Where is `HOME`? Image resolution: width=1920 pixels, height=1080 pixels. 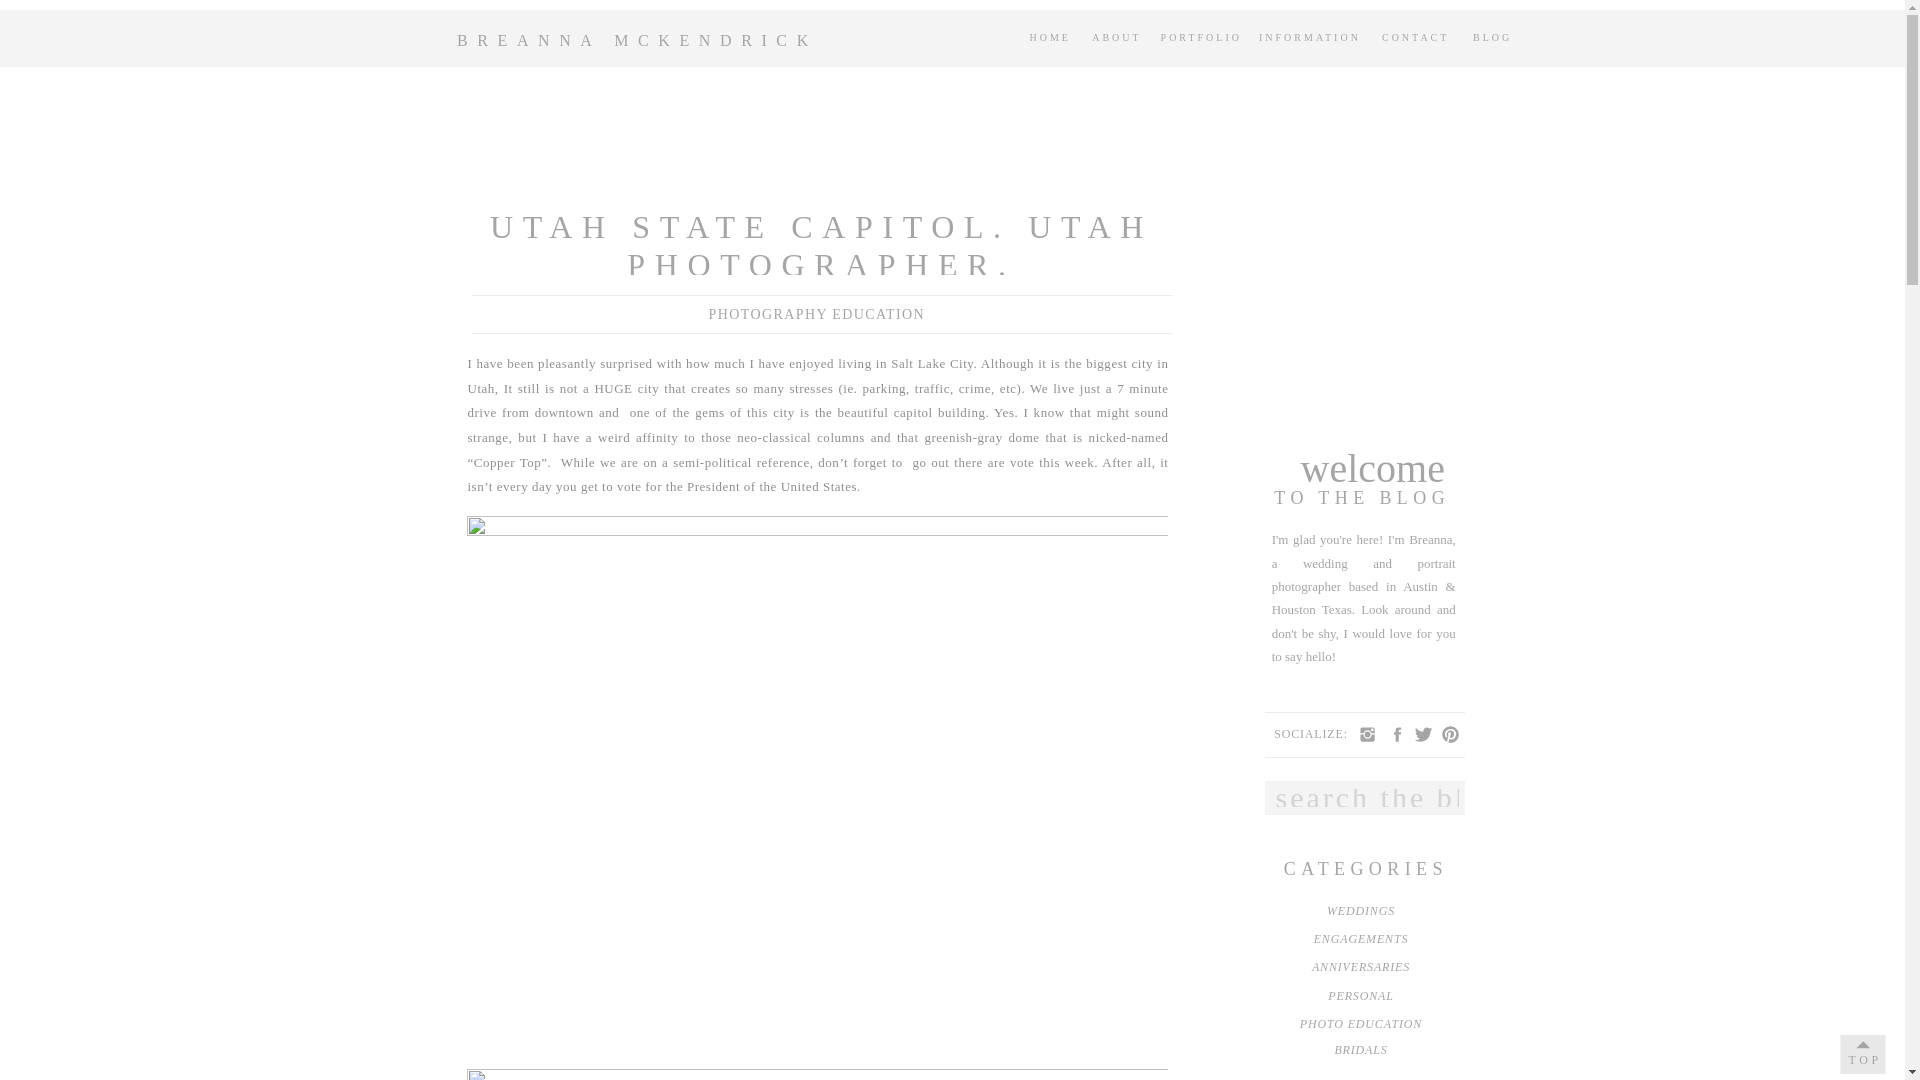
HOME is located at coordinates (1045, 38).